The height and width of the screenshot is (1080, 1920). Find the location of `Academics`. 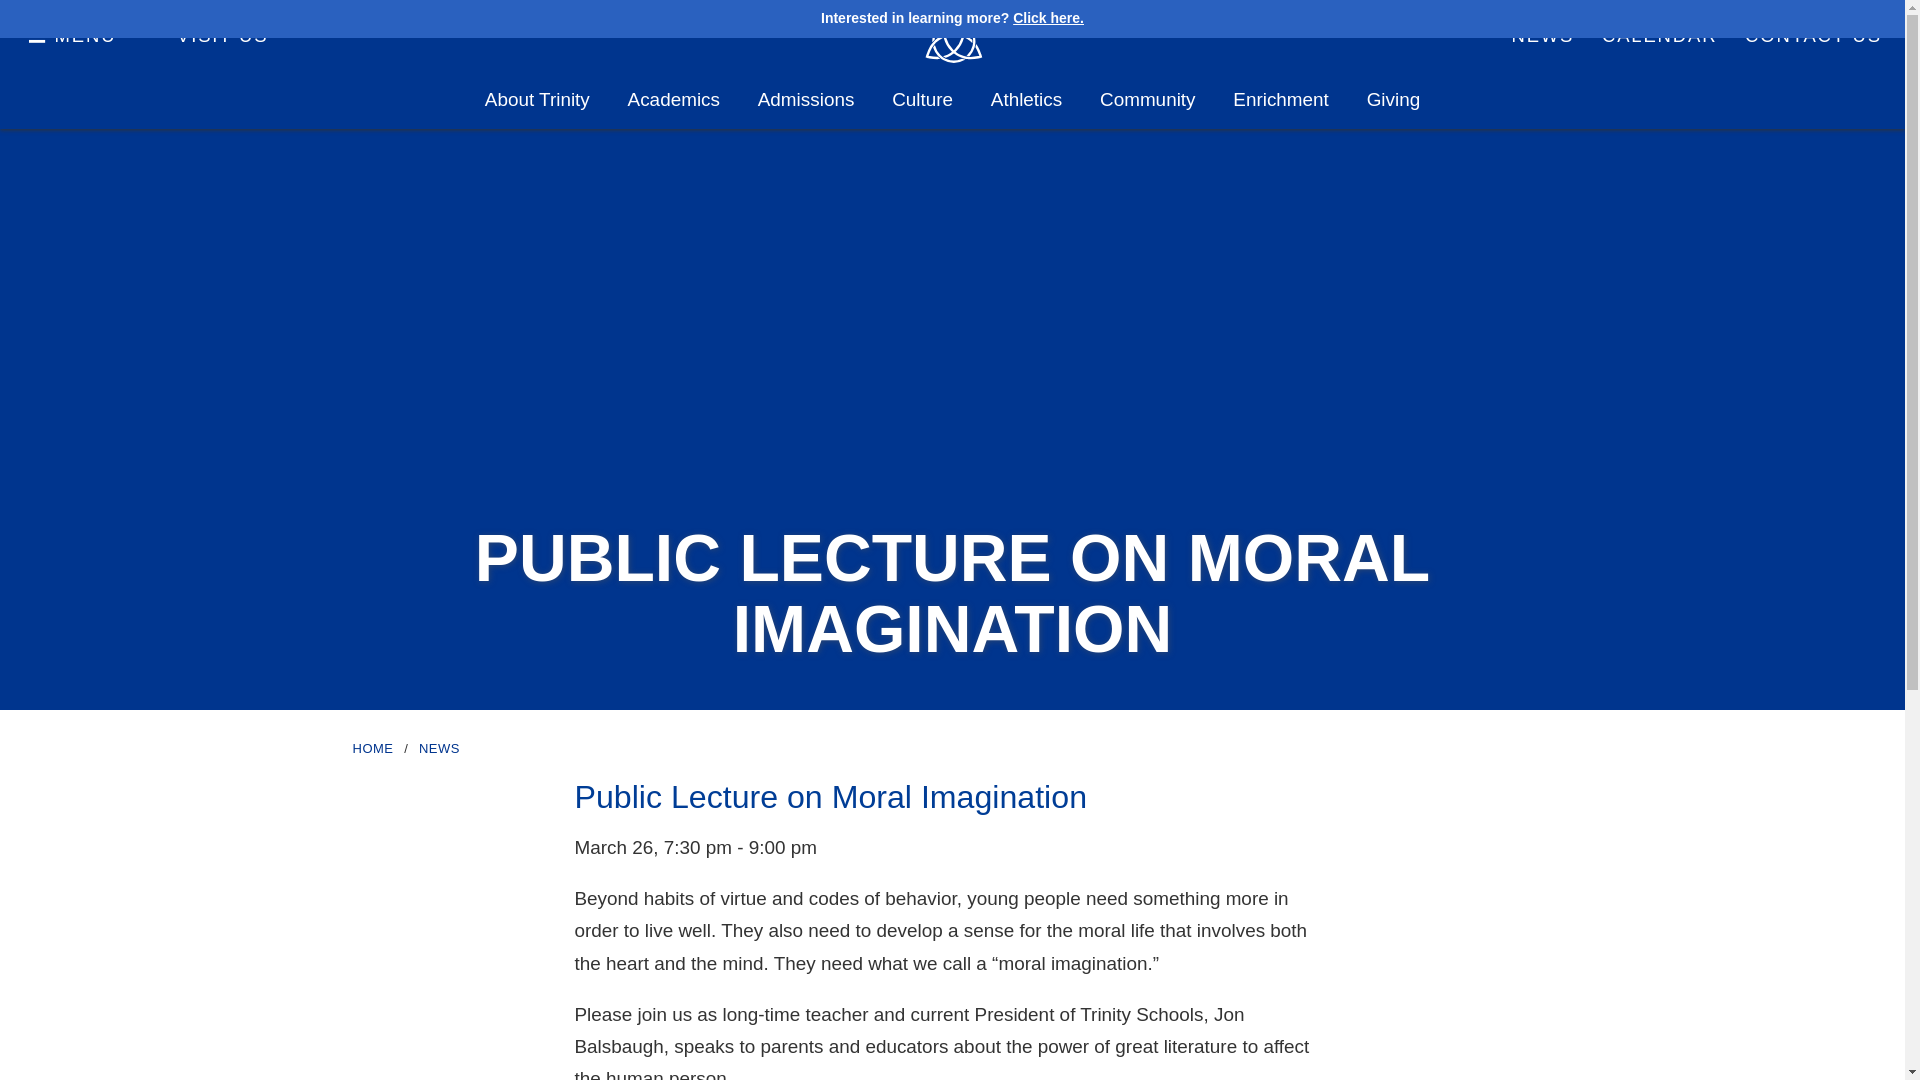

Academics is located at coordinates (674, 100).